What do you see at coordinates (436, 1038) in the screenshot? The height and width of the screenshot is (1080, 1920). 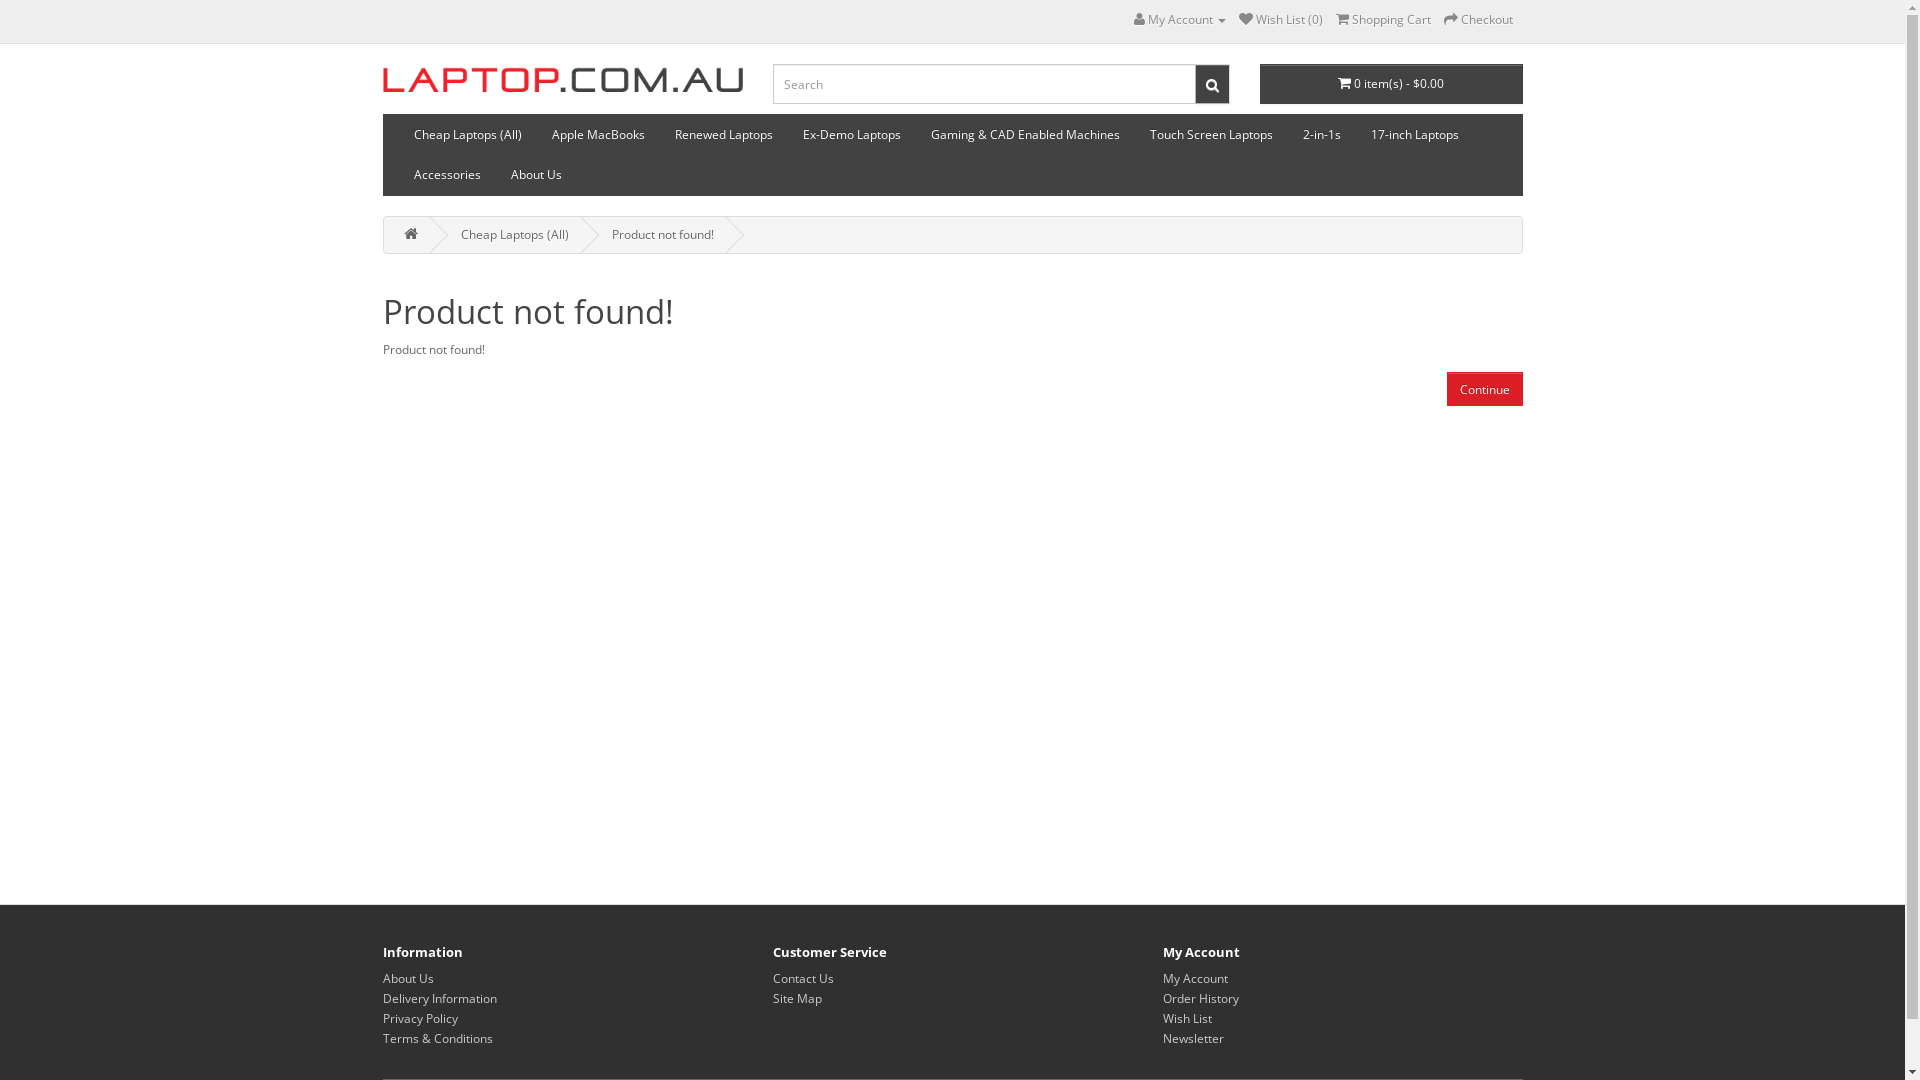 I see `Terms & Conditions` at bounding box center [436, 1038].